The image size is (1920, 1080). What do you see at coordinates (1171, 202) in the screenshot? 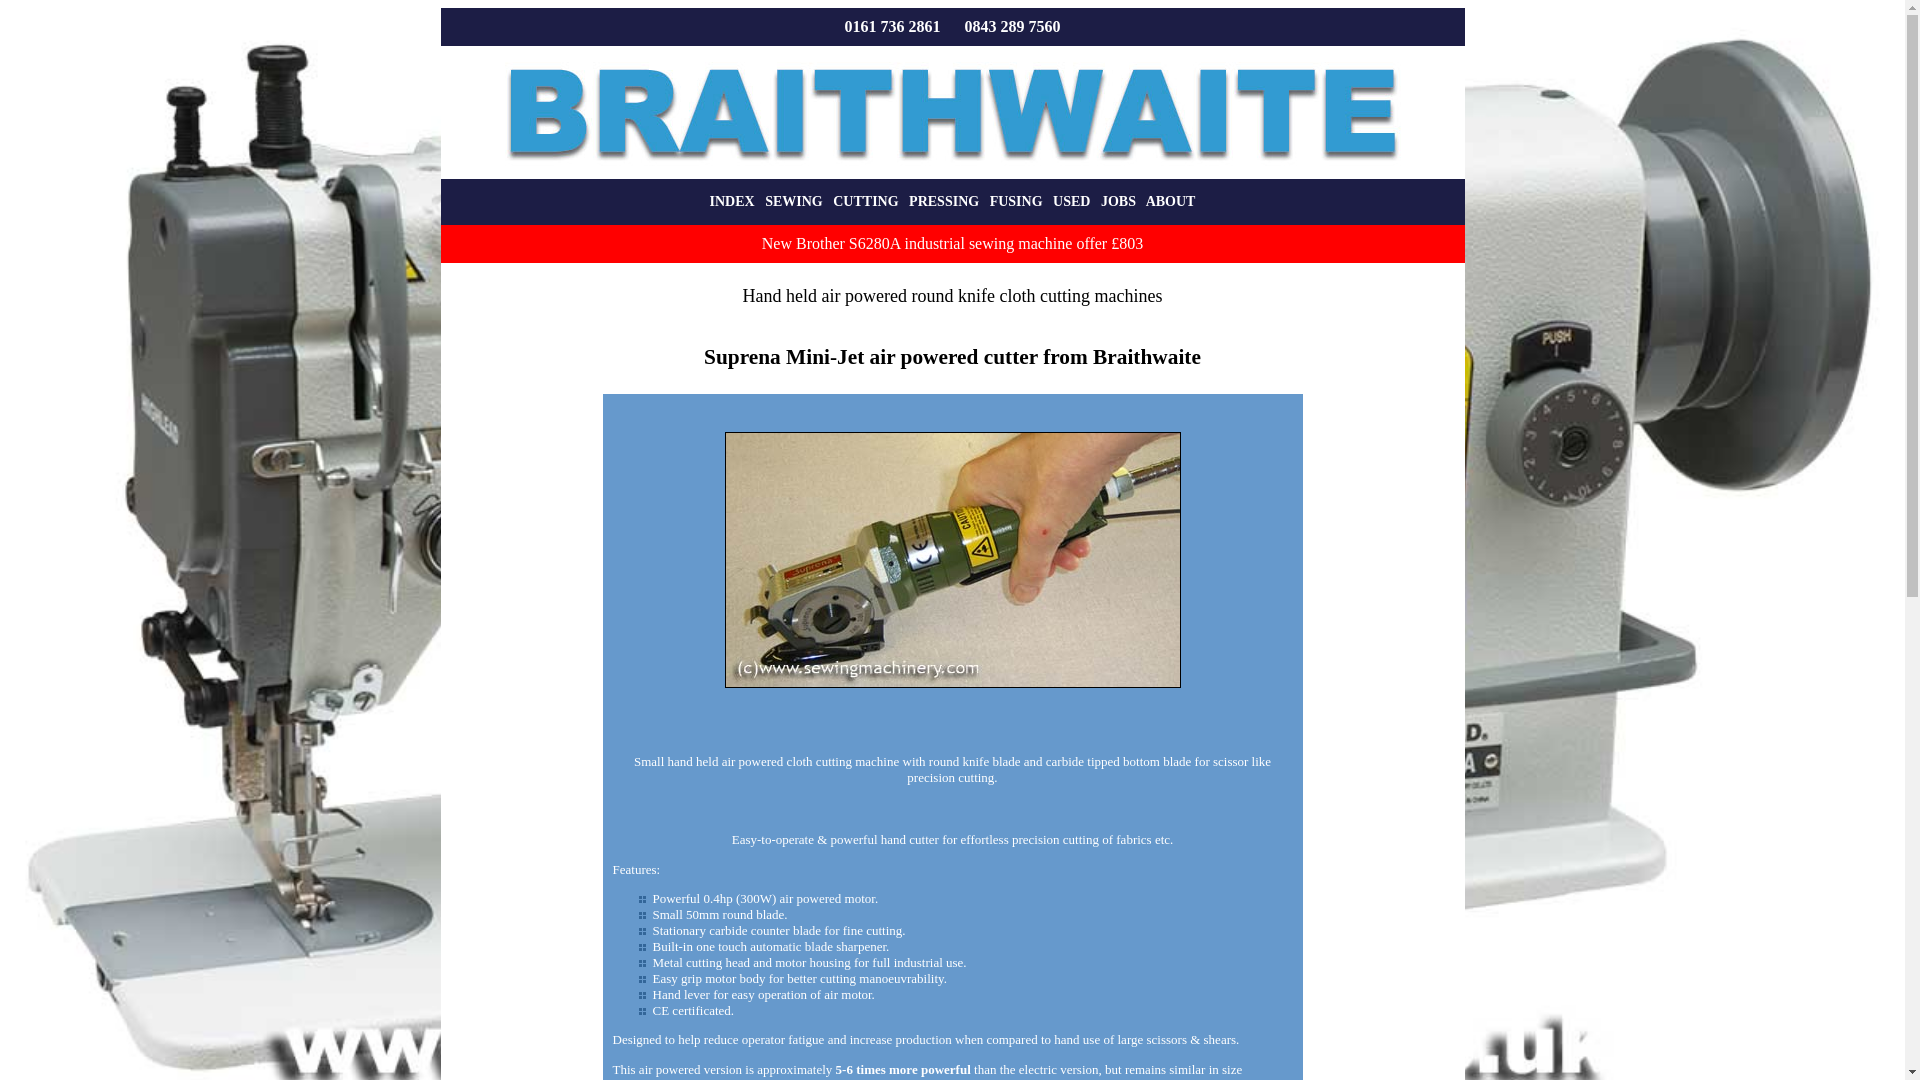
I see `ABOUT` at bounding box center [1171, 202].